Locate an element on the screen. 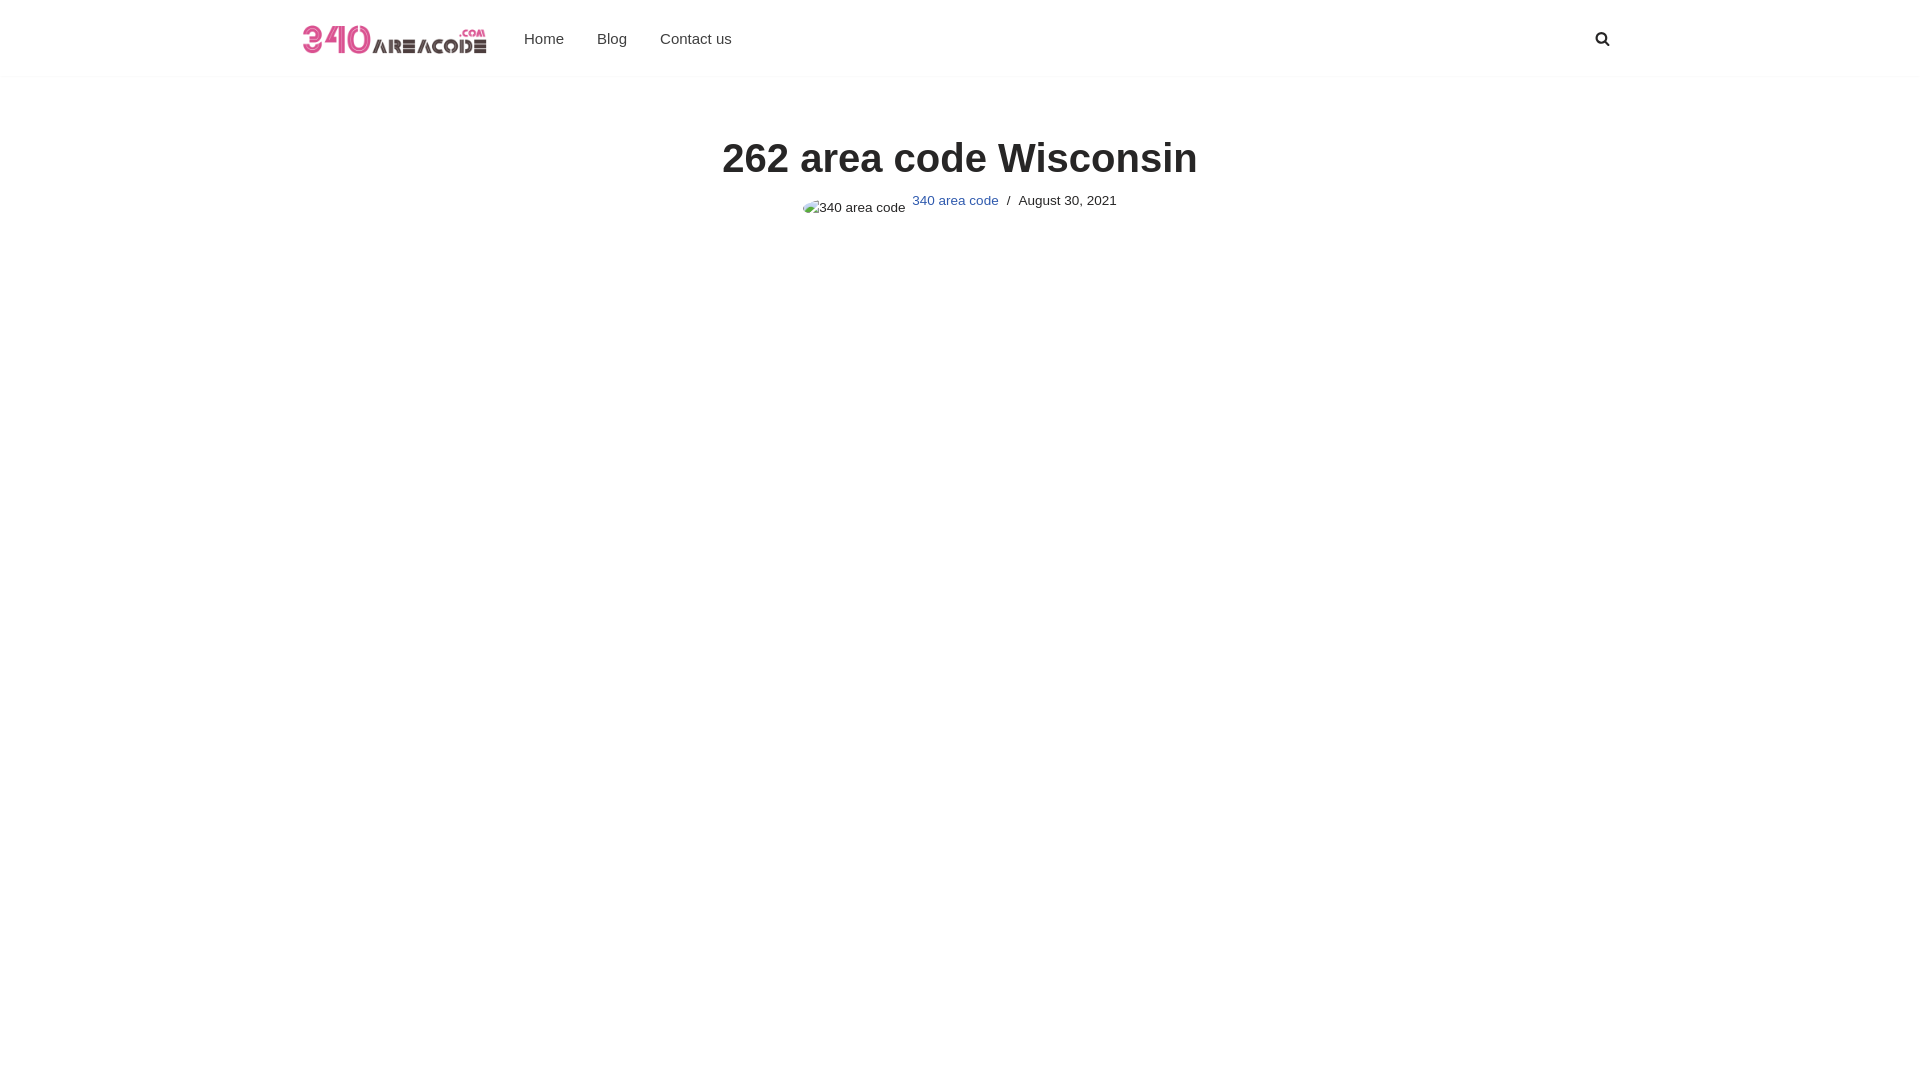 Image resolution: width=1920 pixels, height=1080 pixels. Contact us is located at coordinates (696, 38).